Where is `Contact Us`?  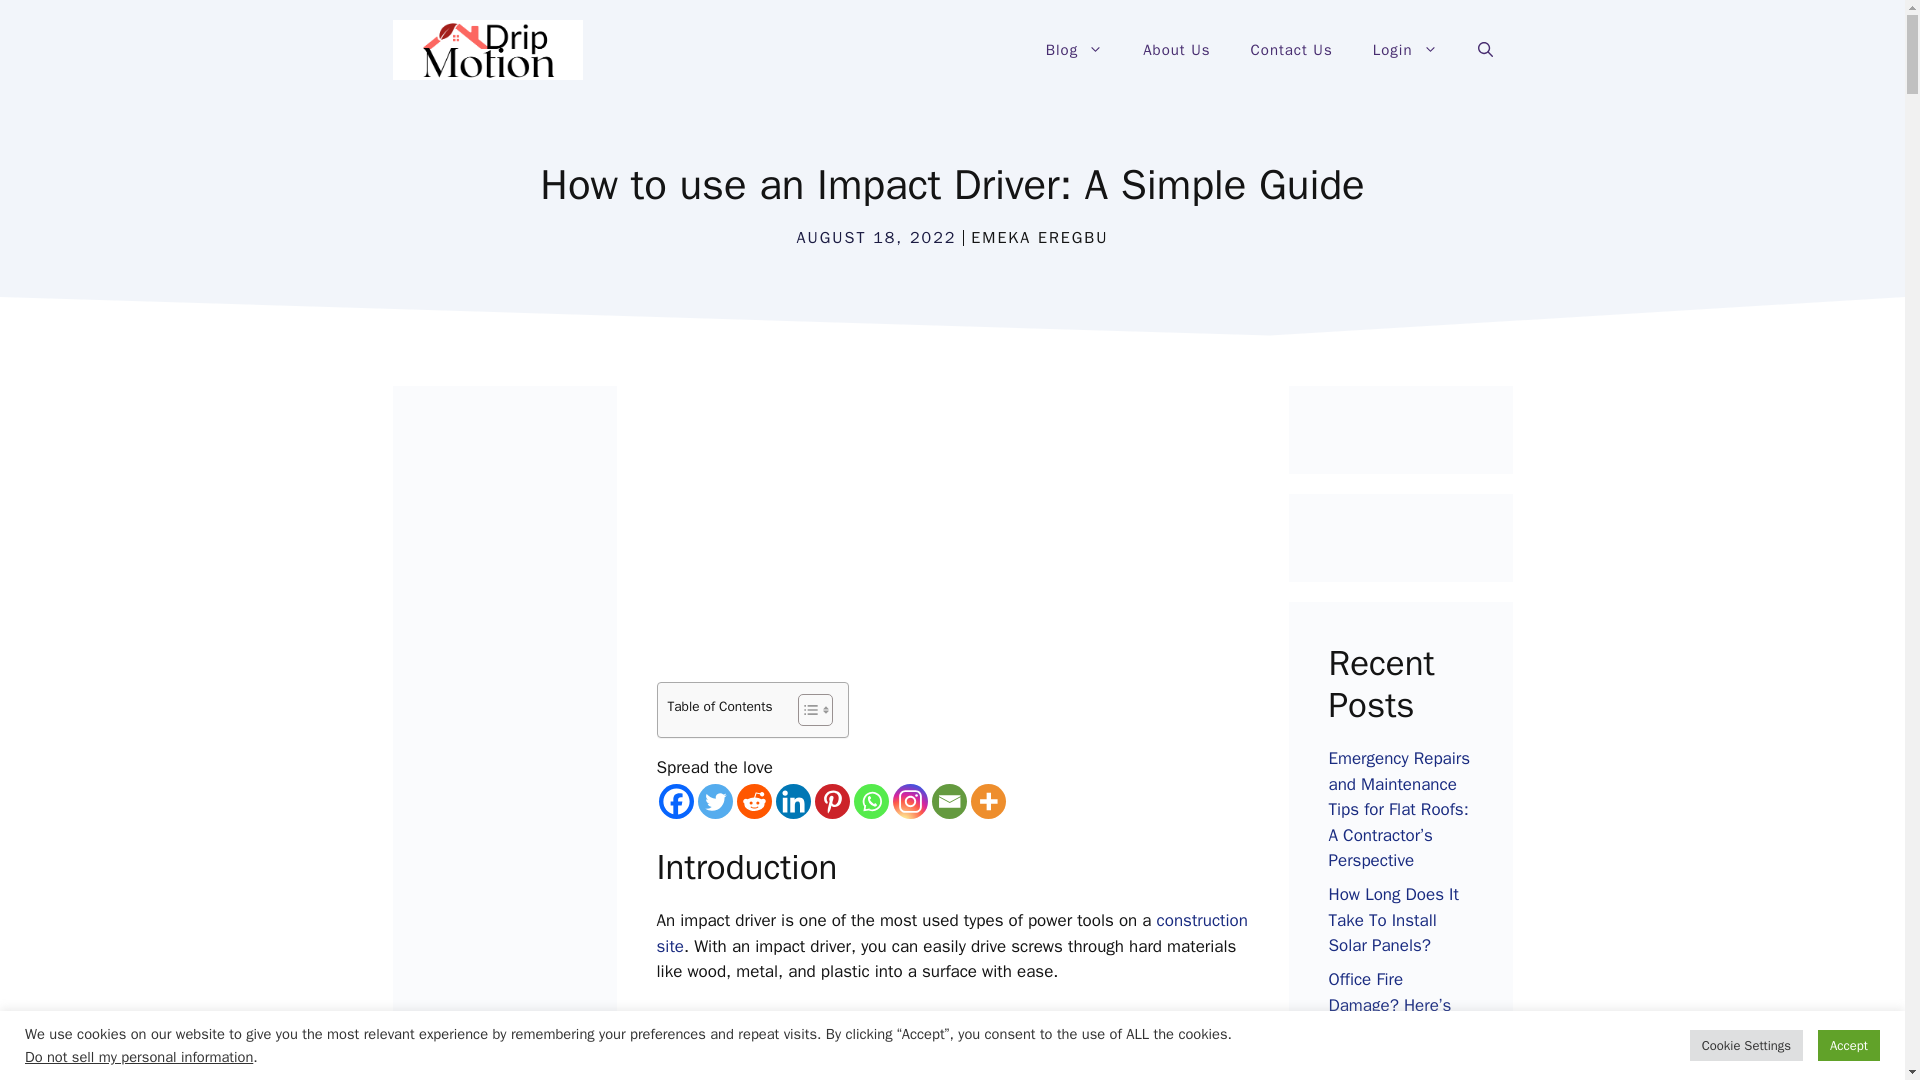
Contact Us is located at coordinates (1292, 50).